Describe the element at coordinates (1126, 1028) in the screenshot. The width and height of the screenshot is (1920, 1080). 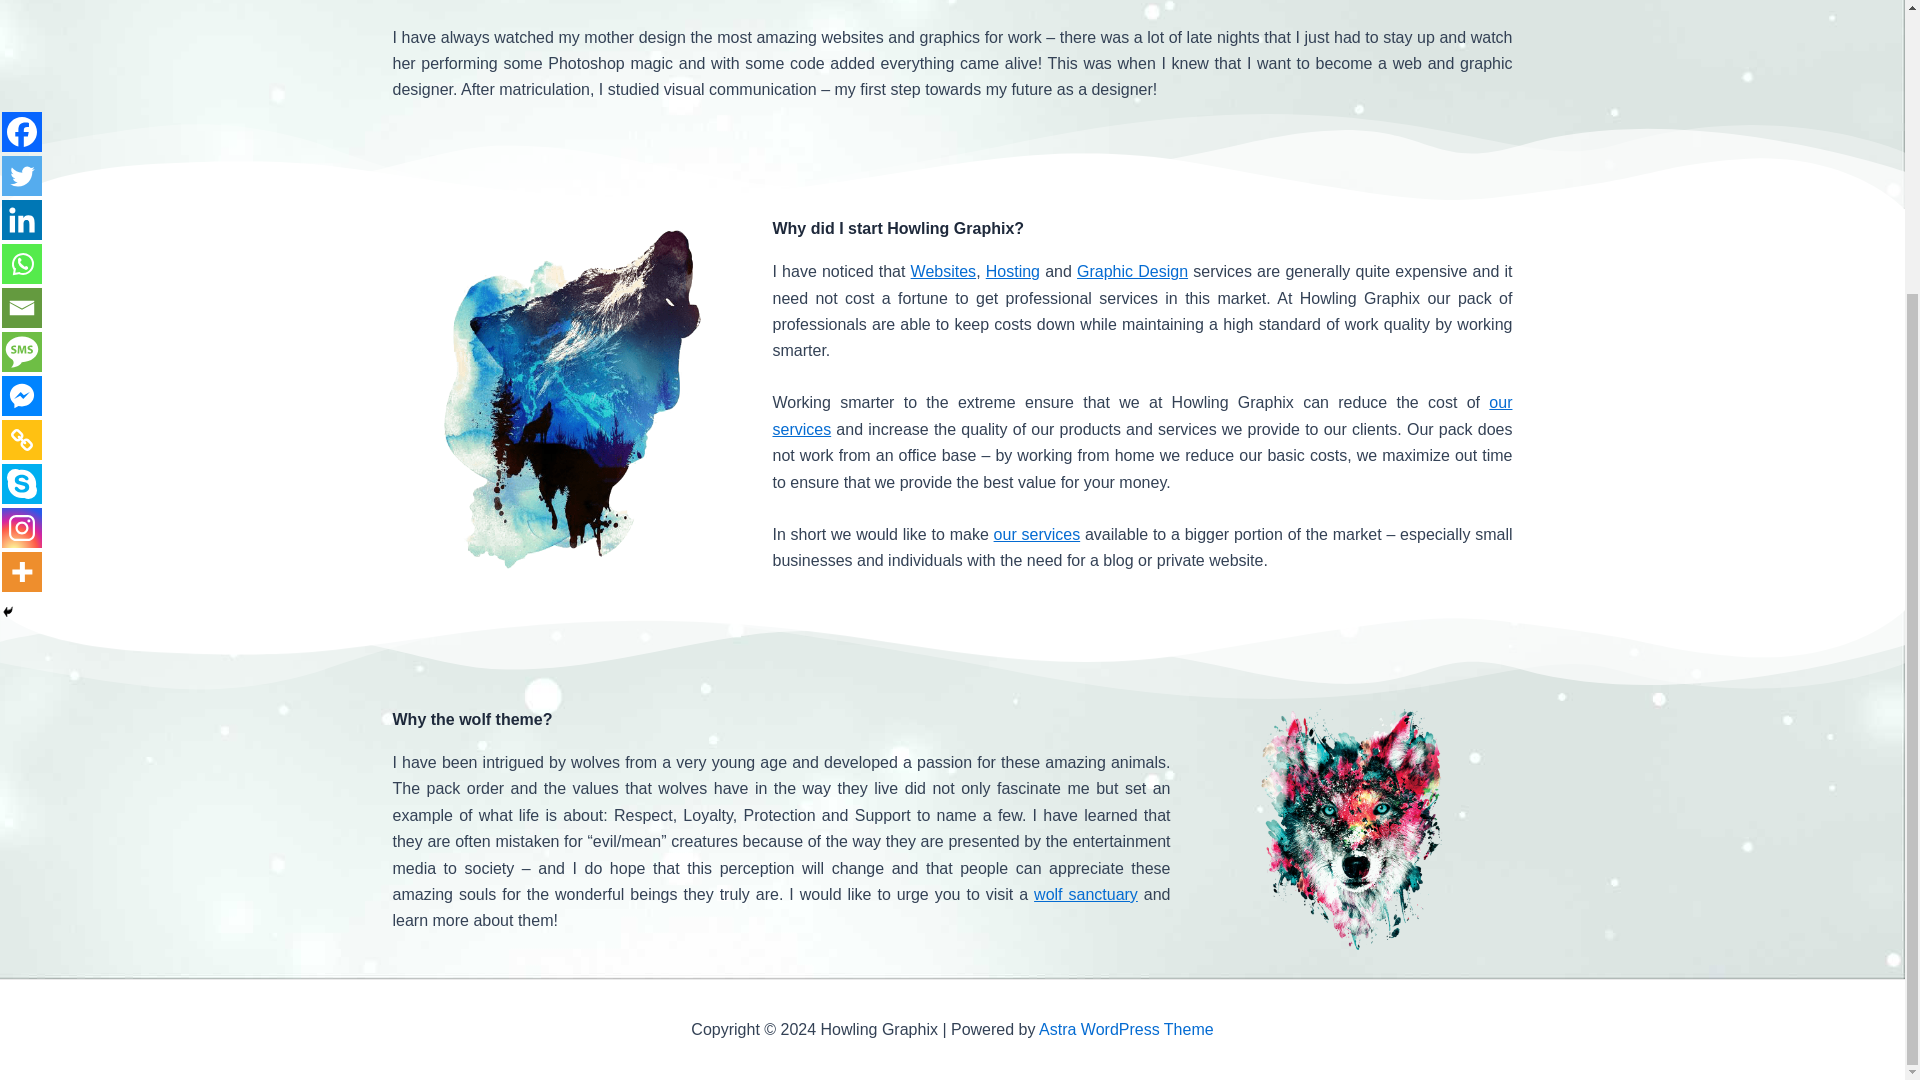
I see `Astra WordPress Theme` at that location.